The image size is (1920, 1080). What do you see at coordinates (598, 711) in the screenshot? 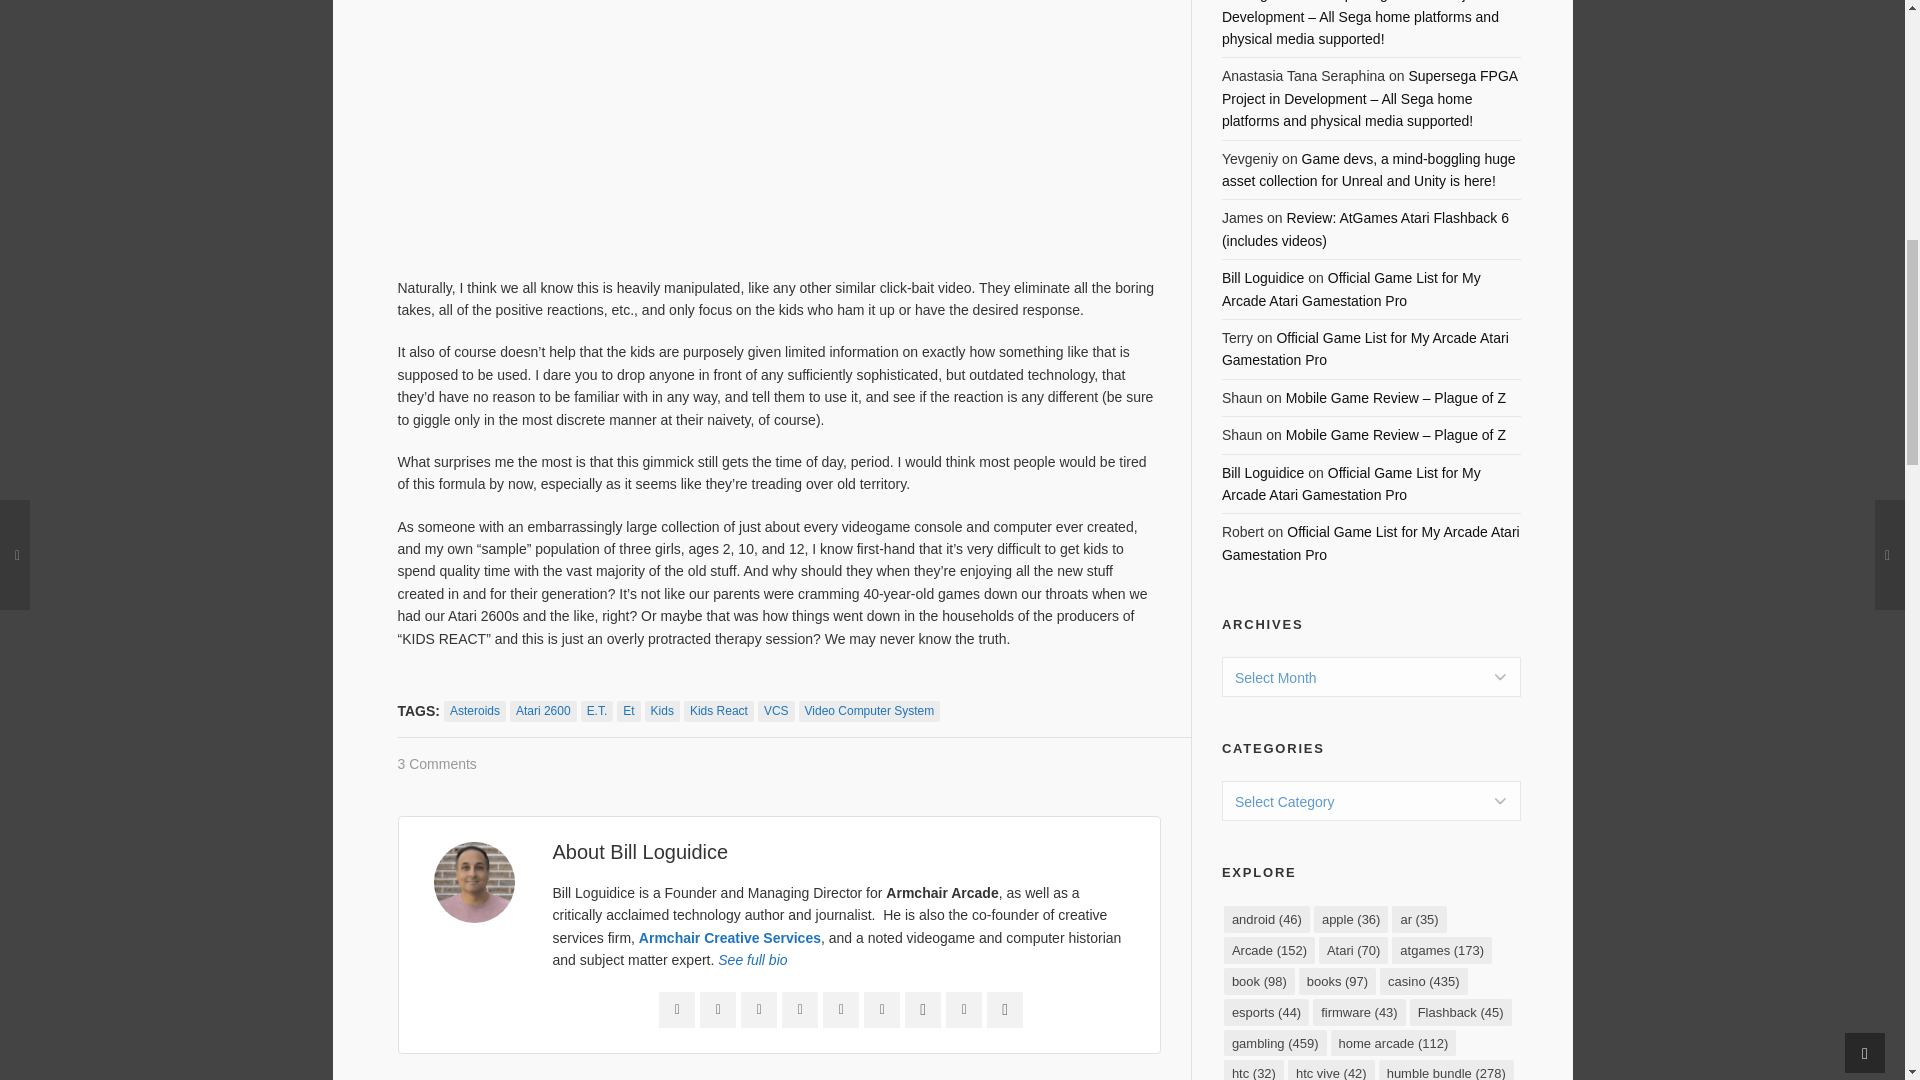
I see `E.T.` at bounding box center [598, 711].